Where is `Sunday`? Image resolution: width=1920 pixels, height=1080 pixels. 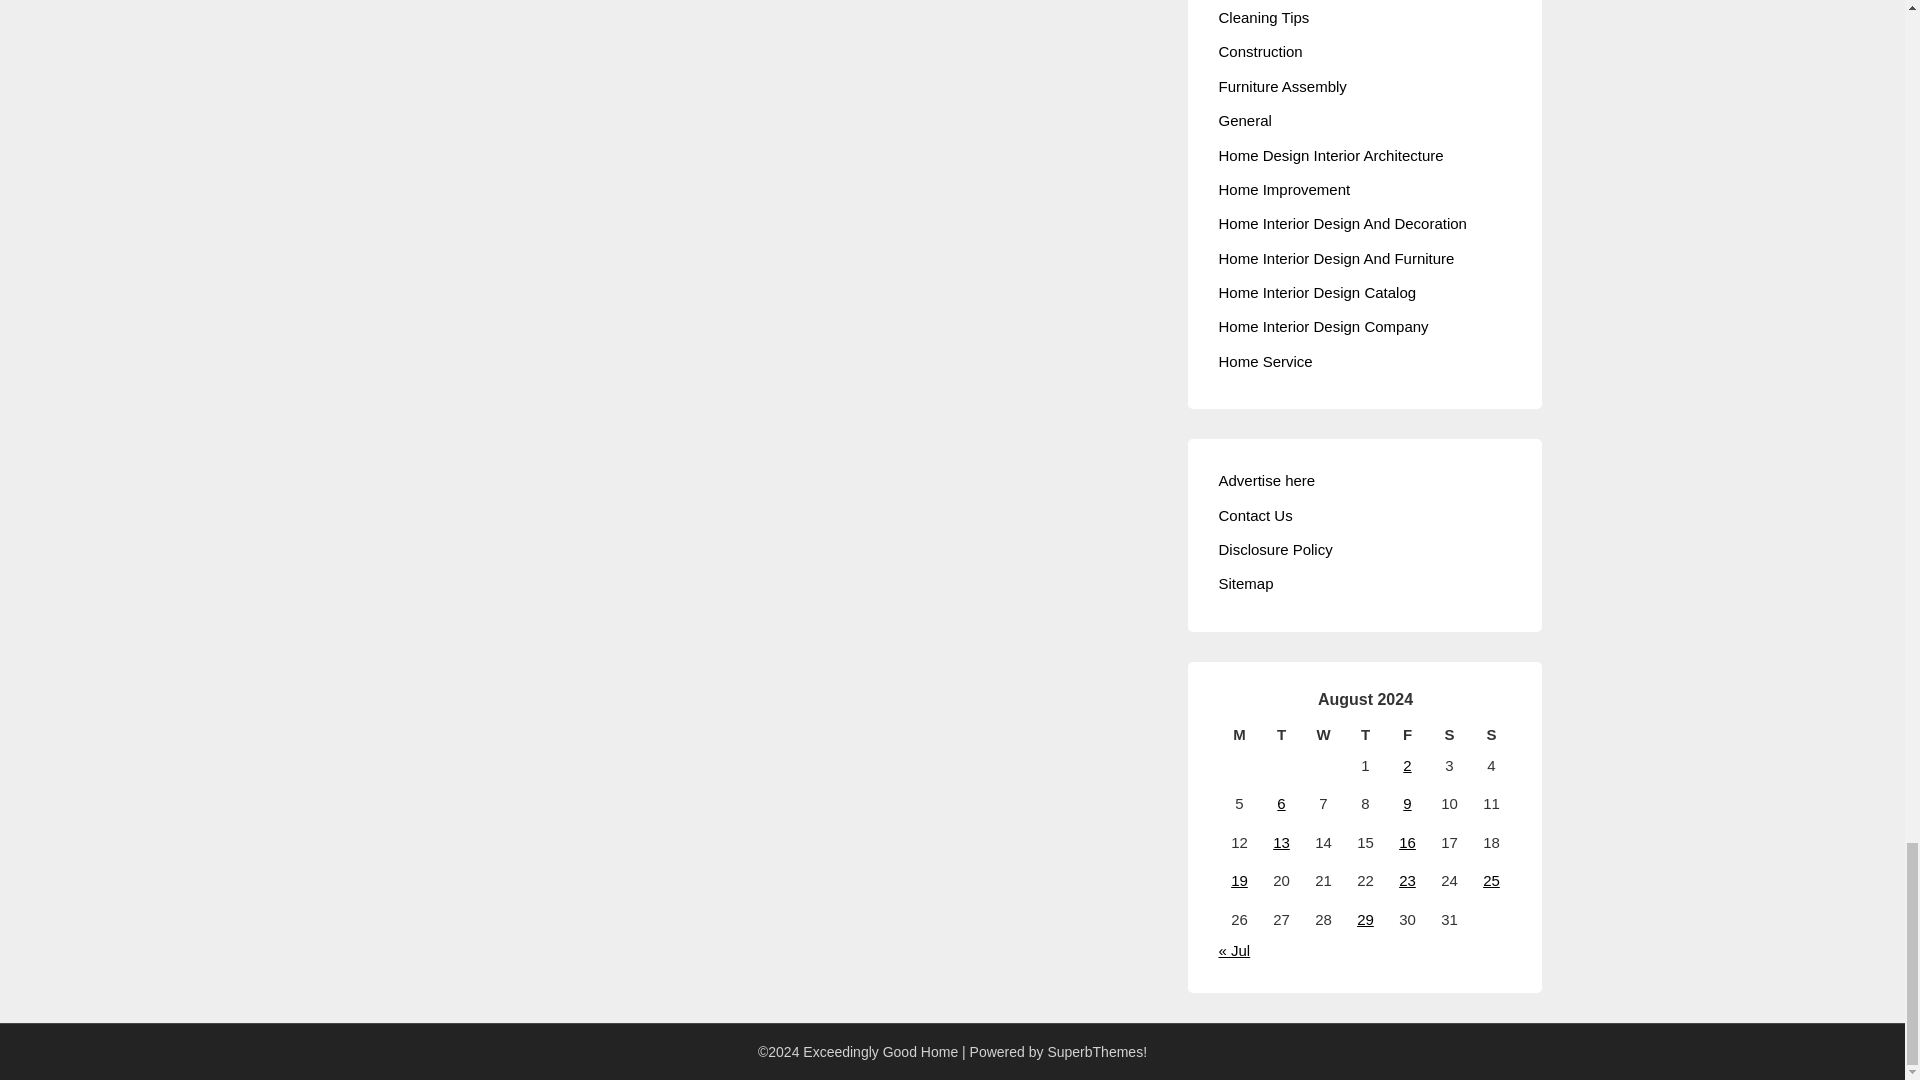
Sunday is located at coordinates (1491, 734).